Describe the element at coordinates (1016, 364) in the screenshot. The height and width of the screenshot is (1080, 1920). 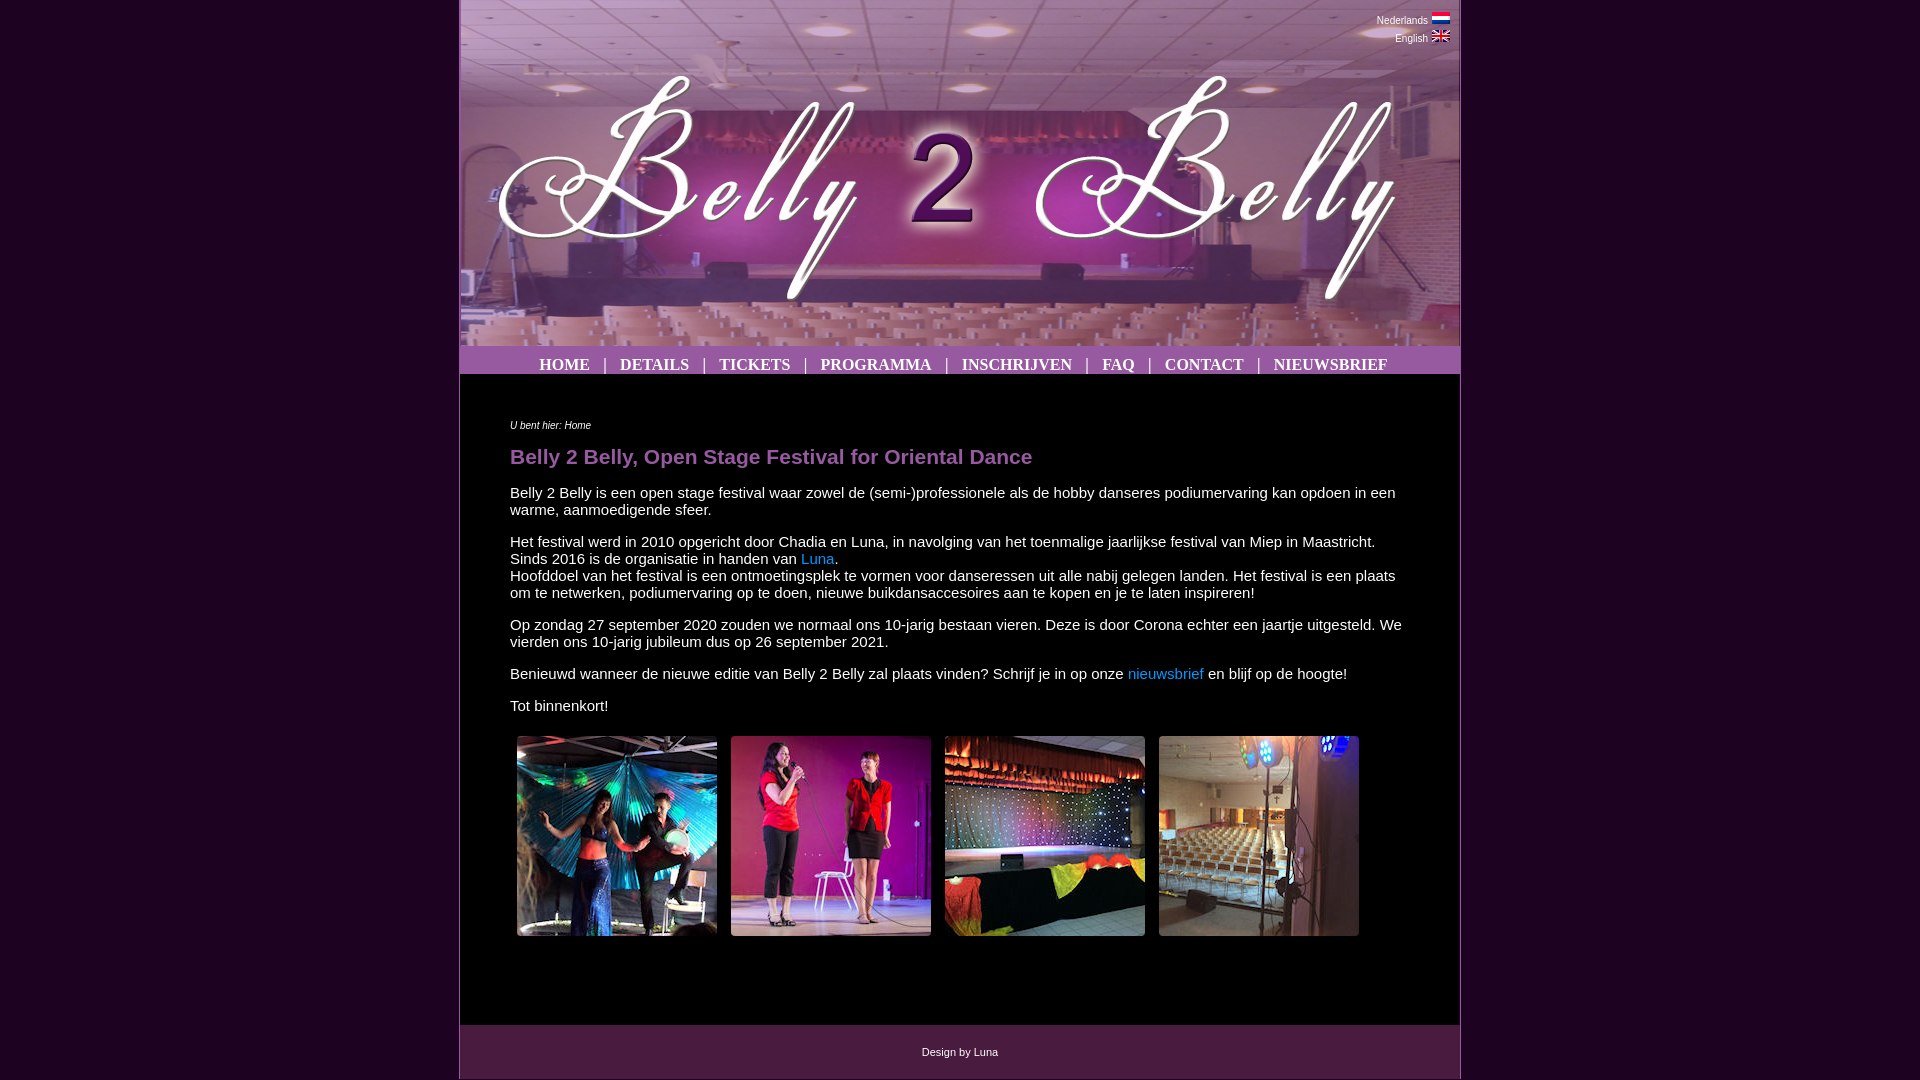
I see `INSCHRIJVEN` at that location.